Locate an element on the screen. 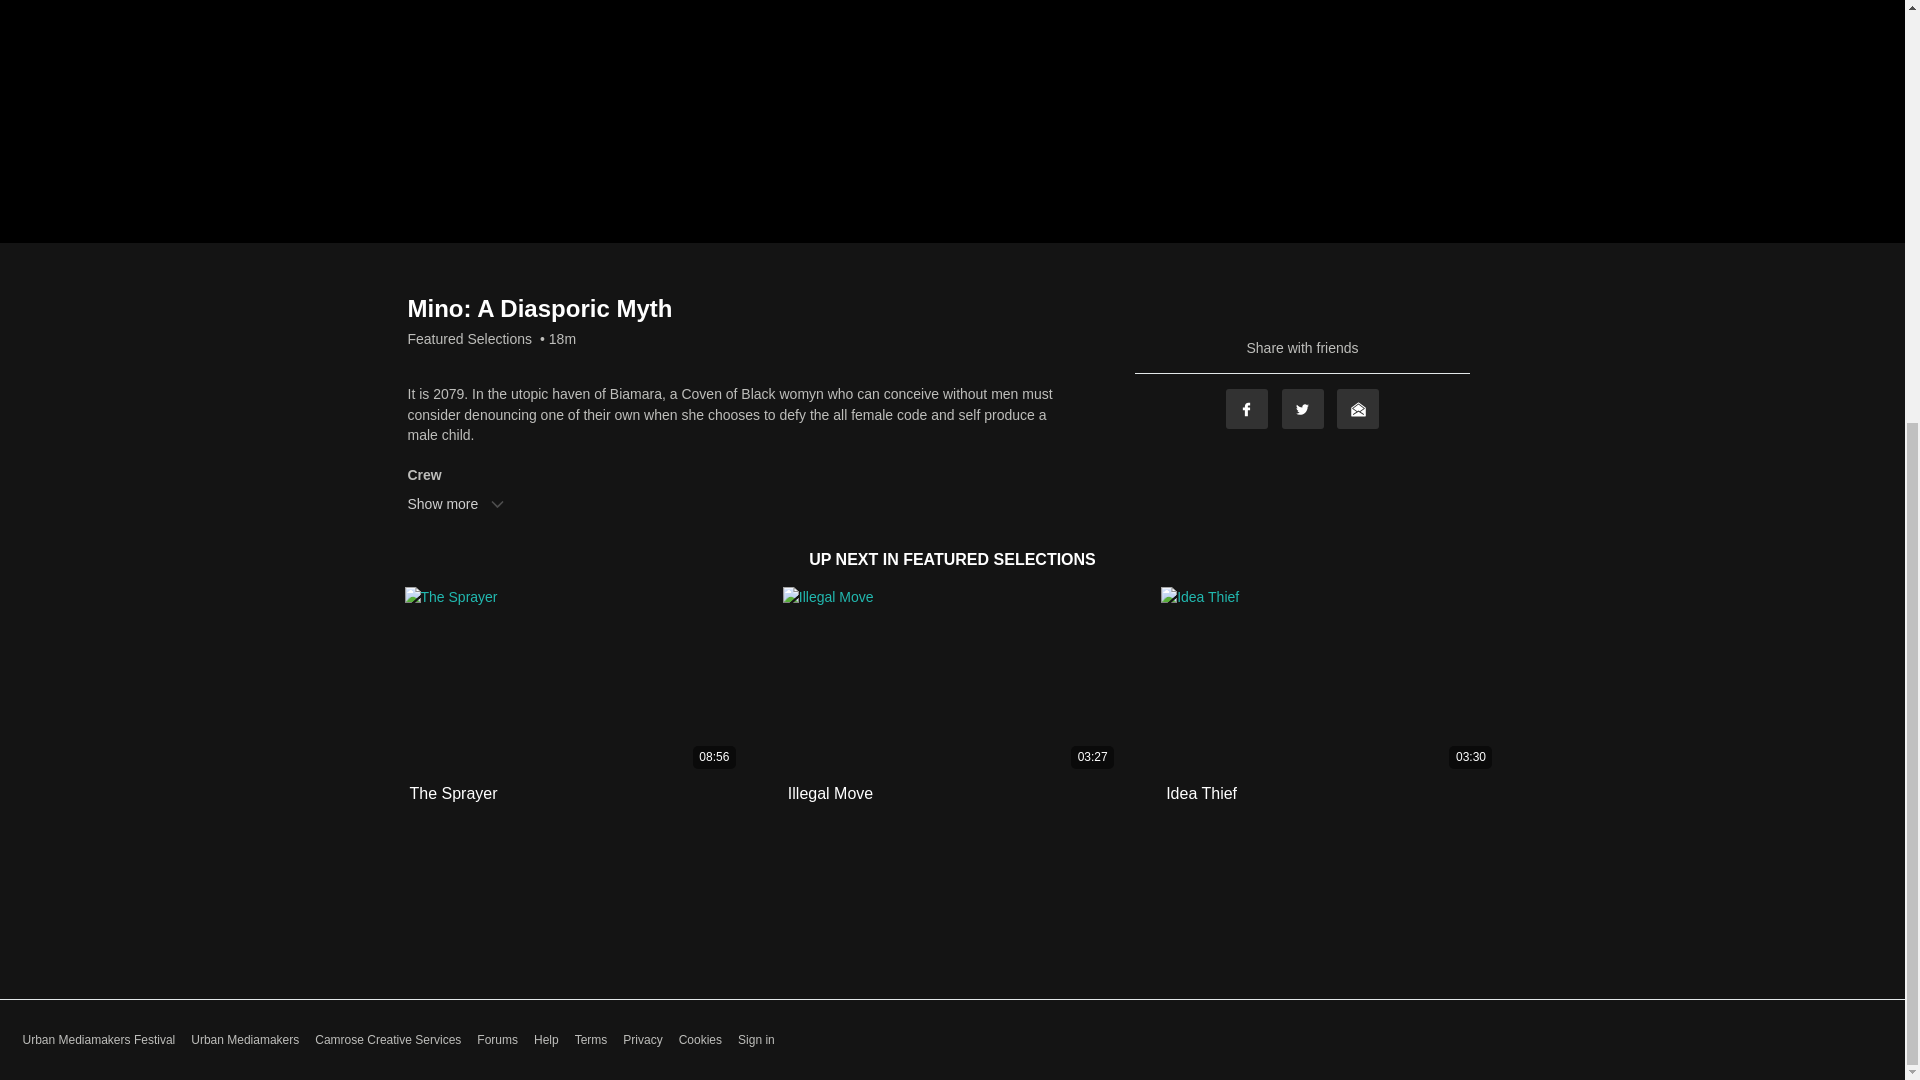 This screenshot has height=1080, width=1920. Featured Selections is located at coordinates (470, 338).